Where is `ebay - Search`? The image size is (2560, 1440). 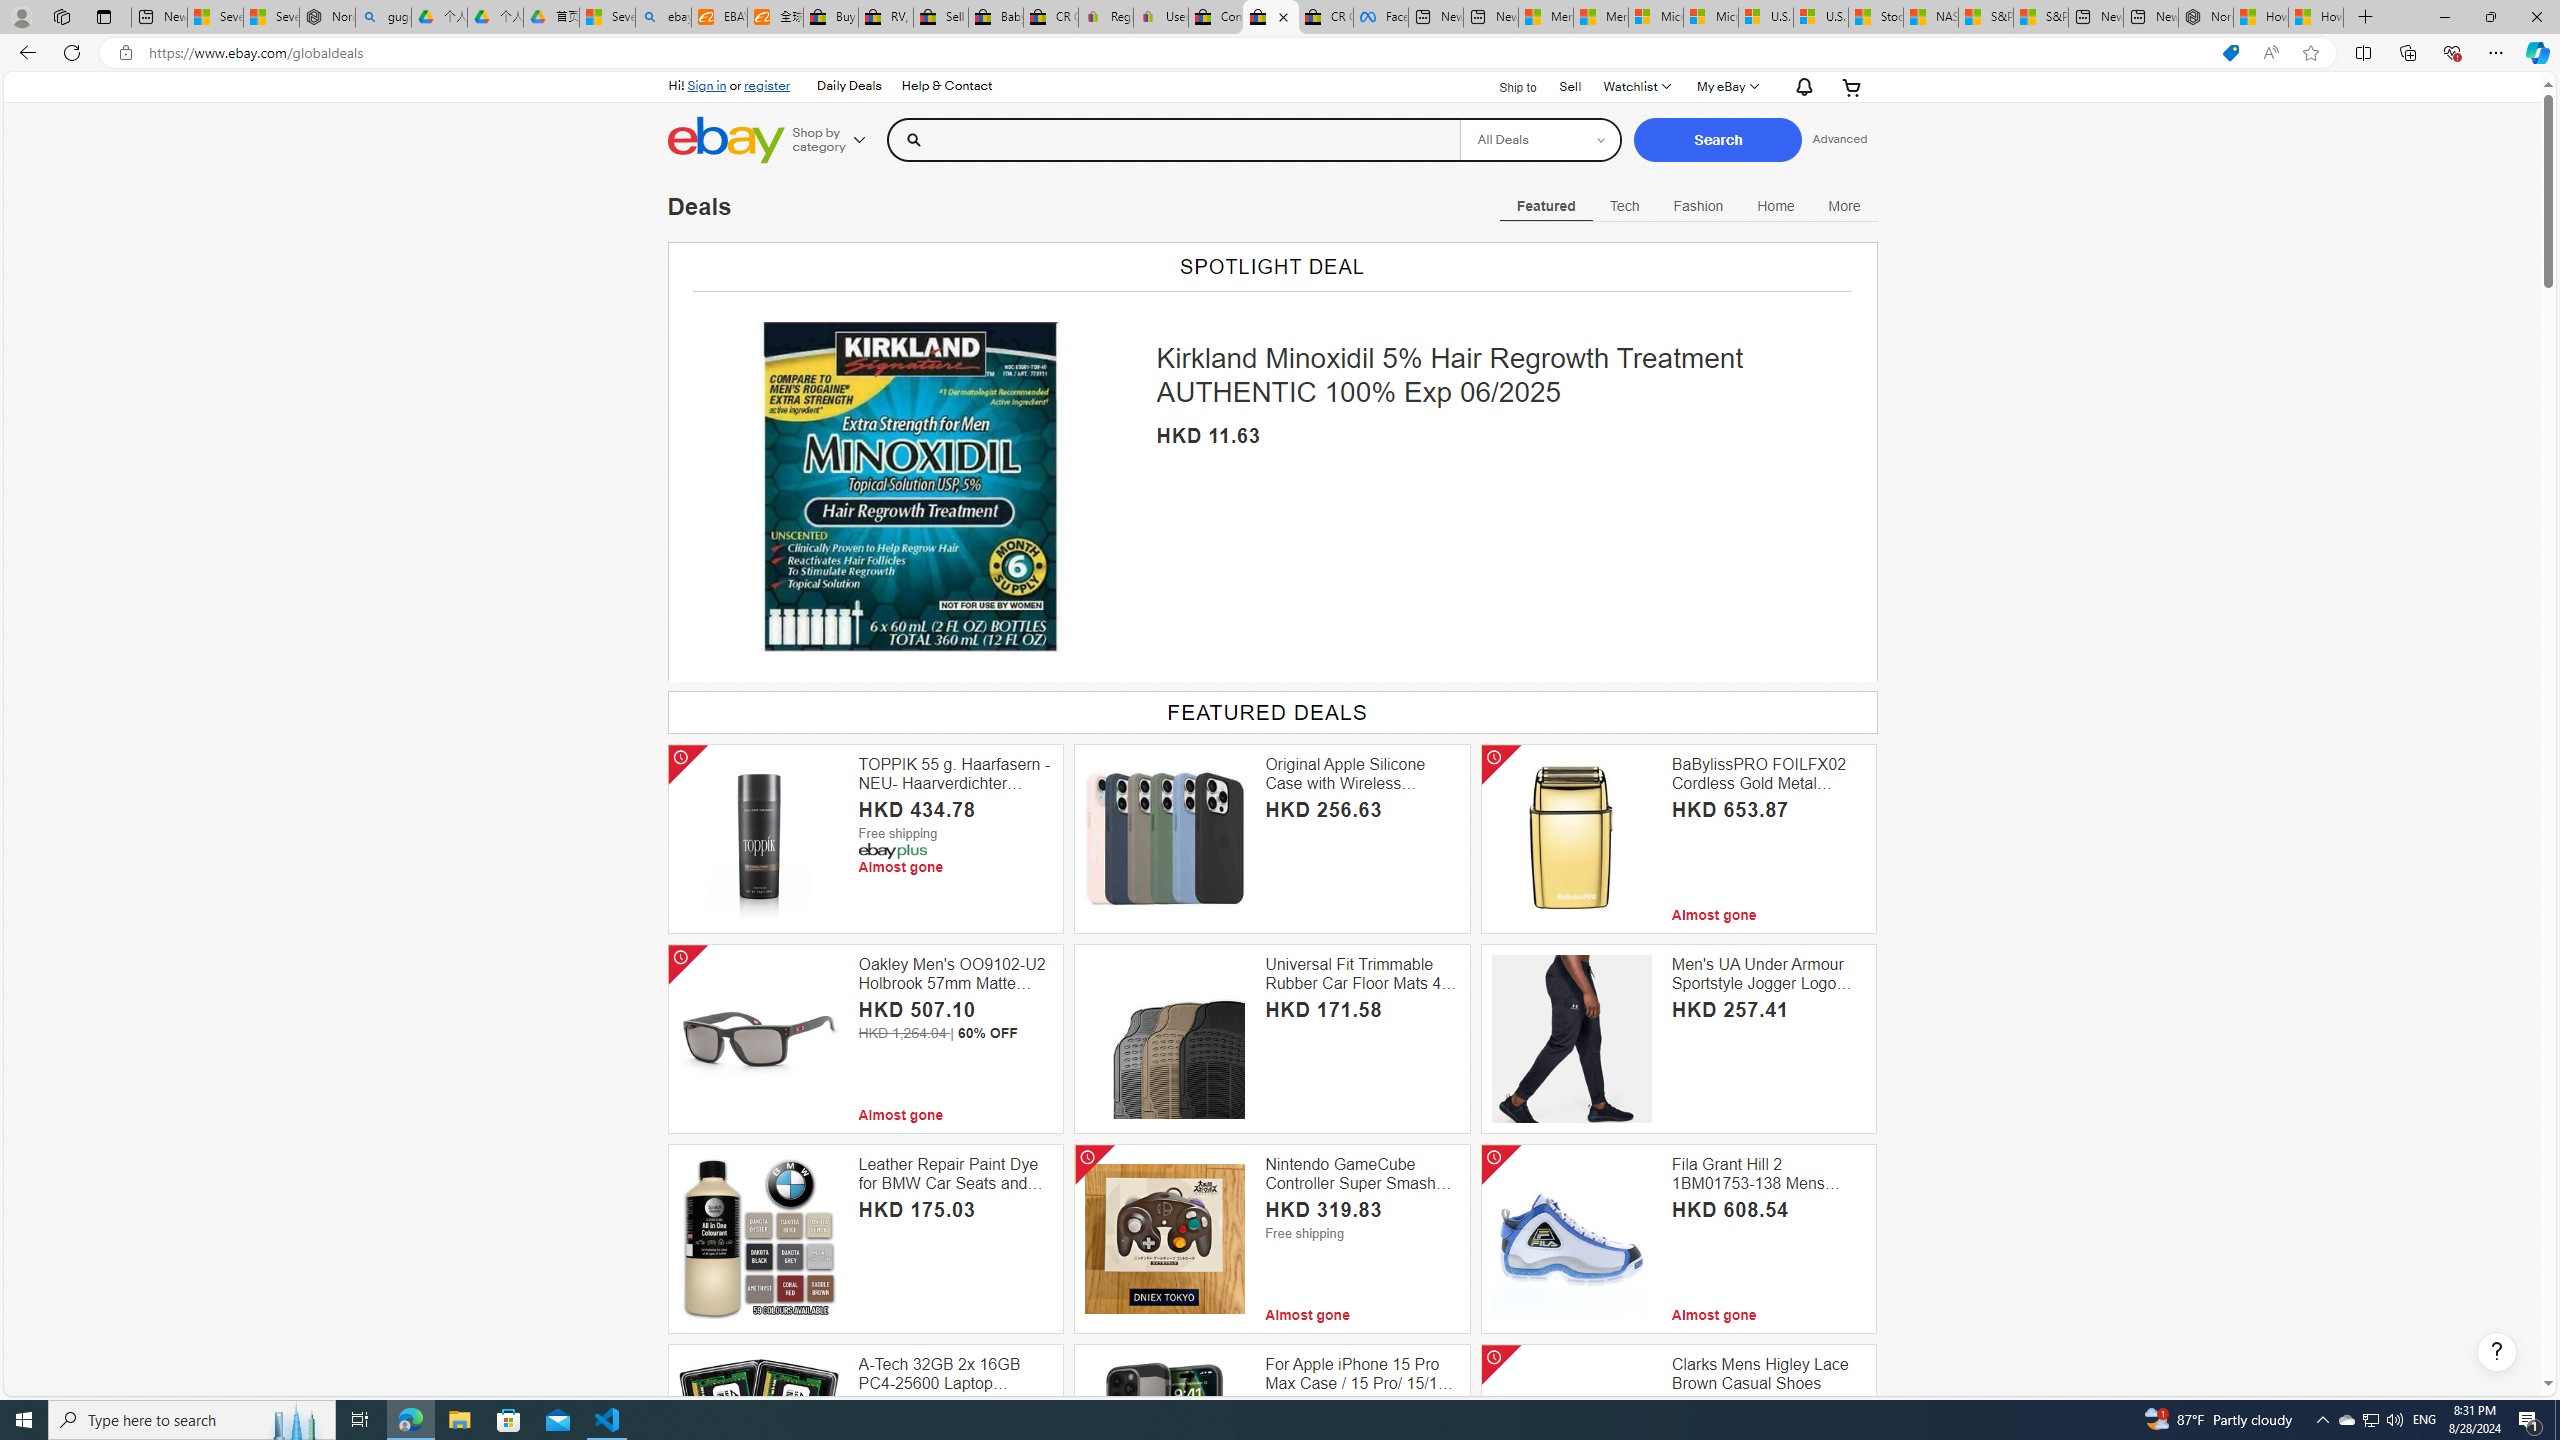
ebay - Search is located at coordinates (662, 17).